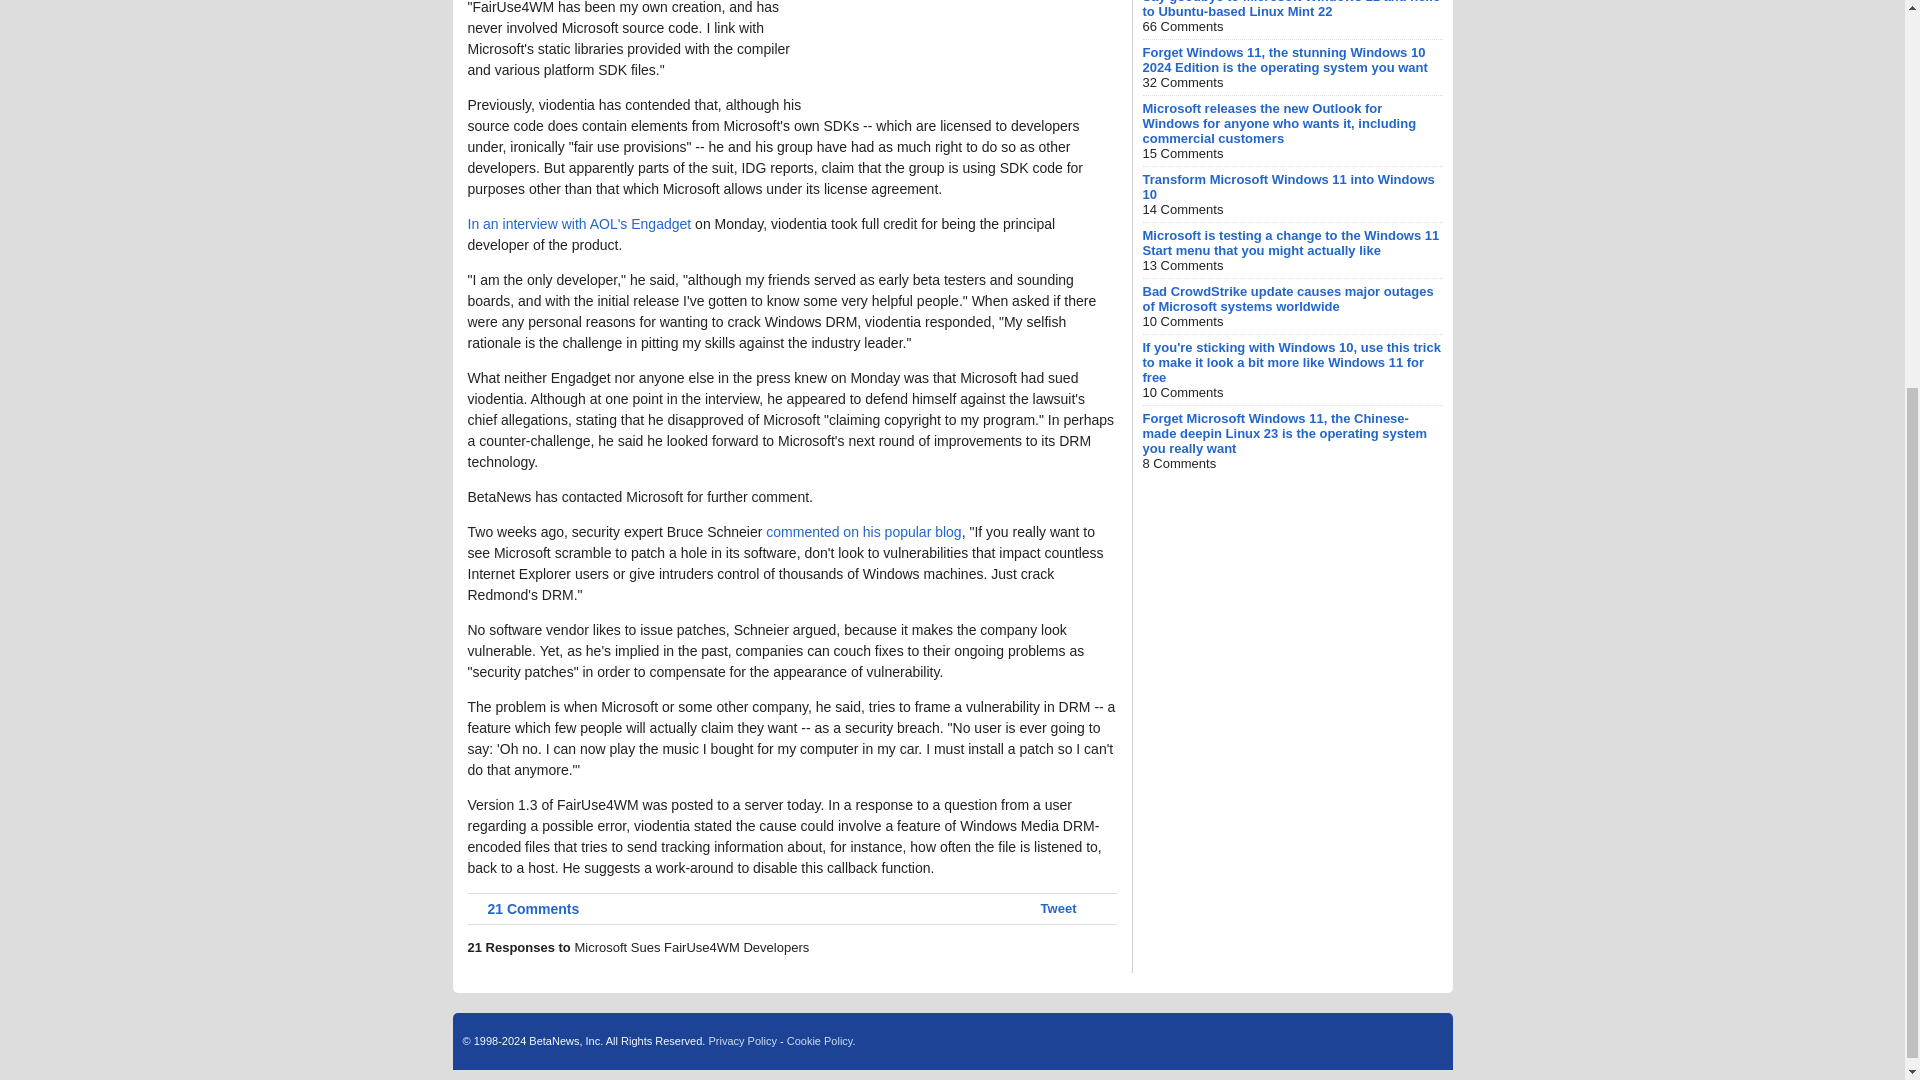 The width and height of the screenshot is (1920, 1080). Describe the element at coordinates (864, 532) in the screenshot. I see `commented on his popular blog` at that location.